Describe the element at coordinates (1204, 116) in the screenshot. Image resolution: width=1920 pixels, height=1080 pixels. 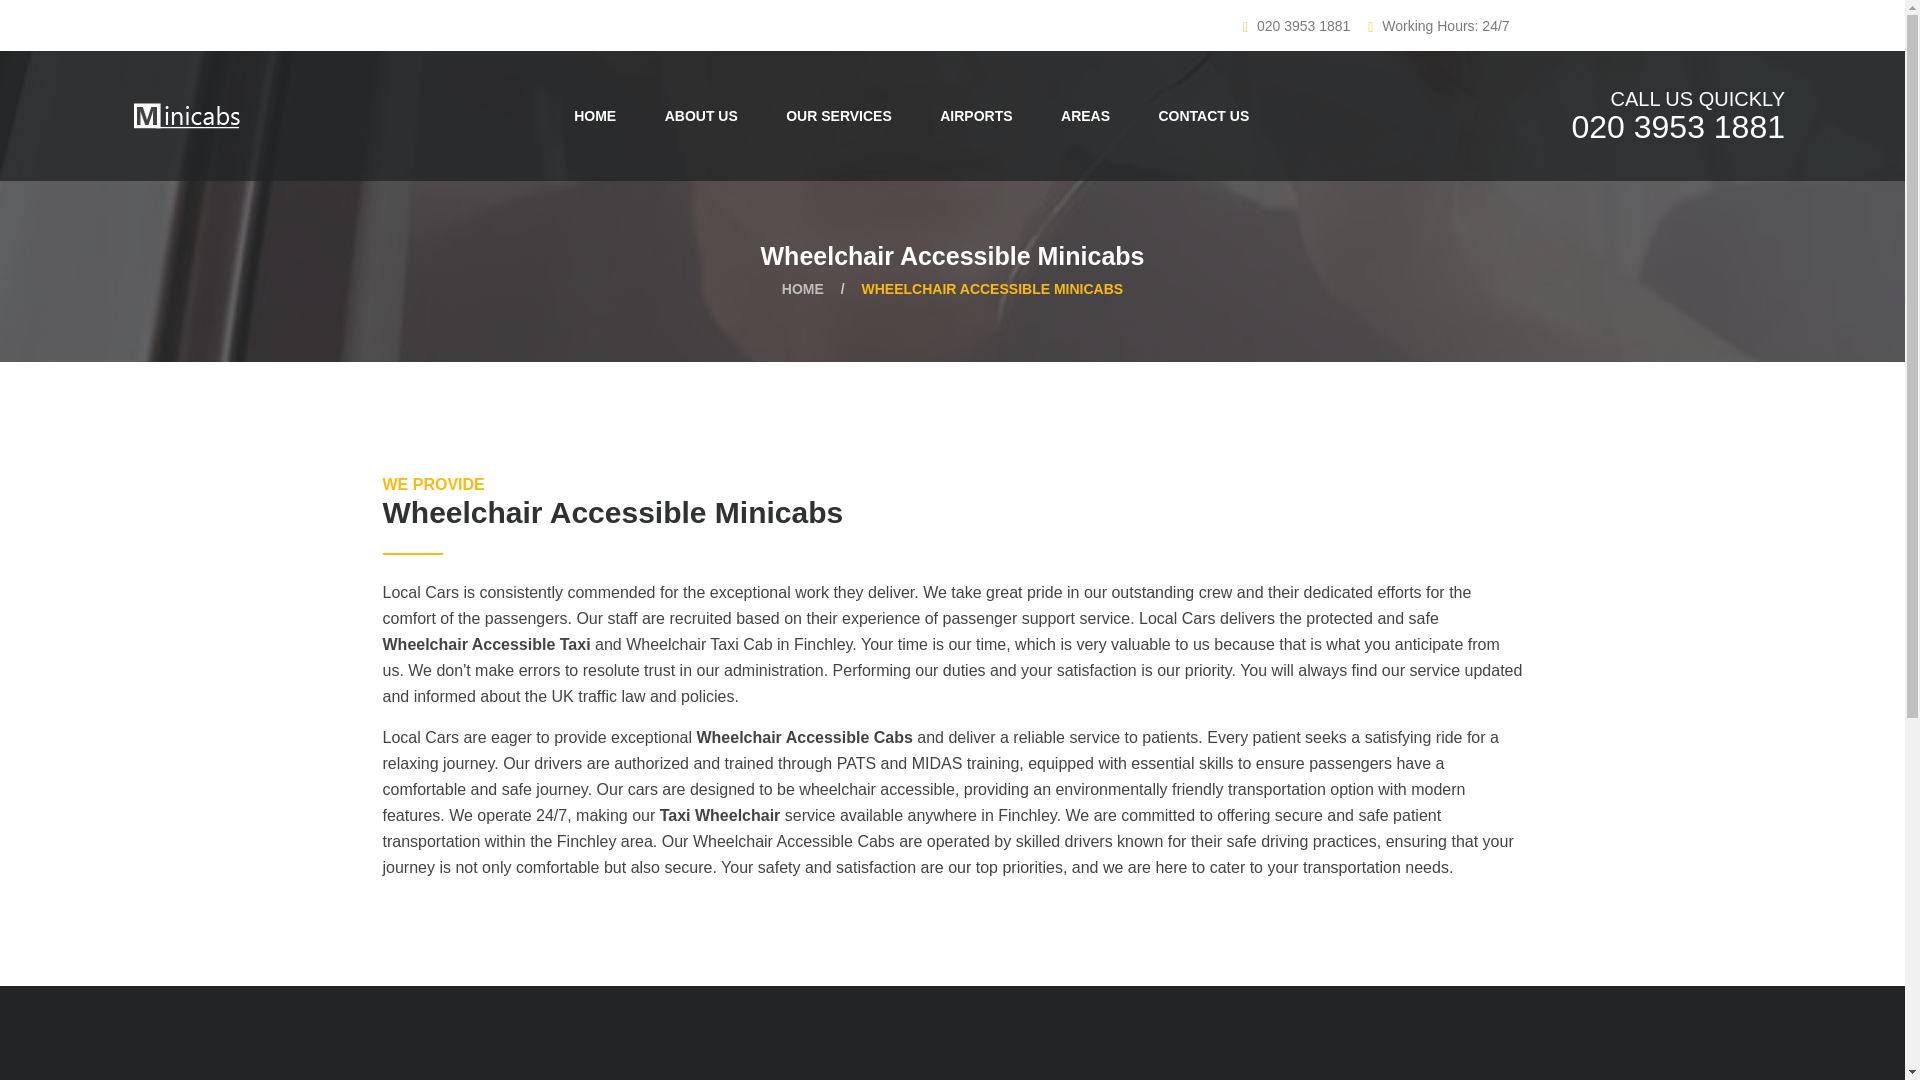
I see `CONTACT US` at that location.